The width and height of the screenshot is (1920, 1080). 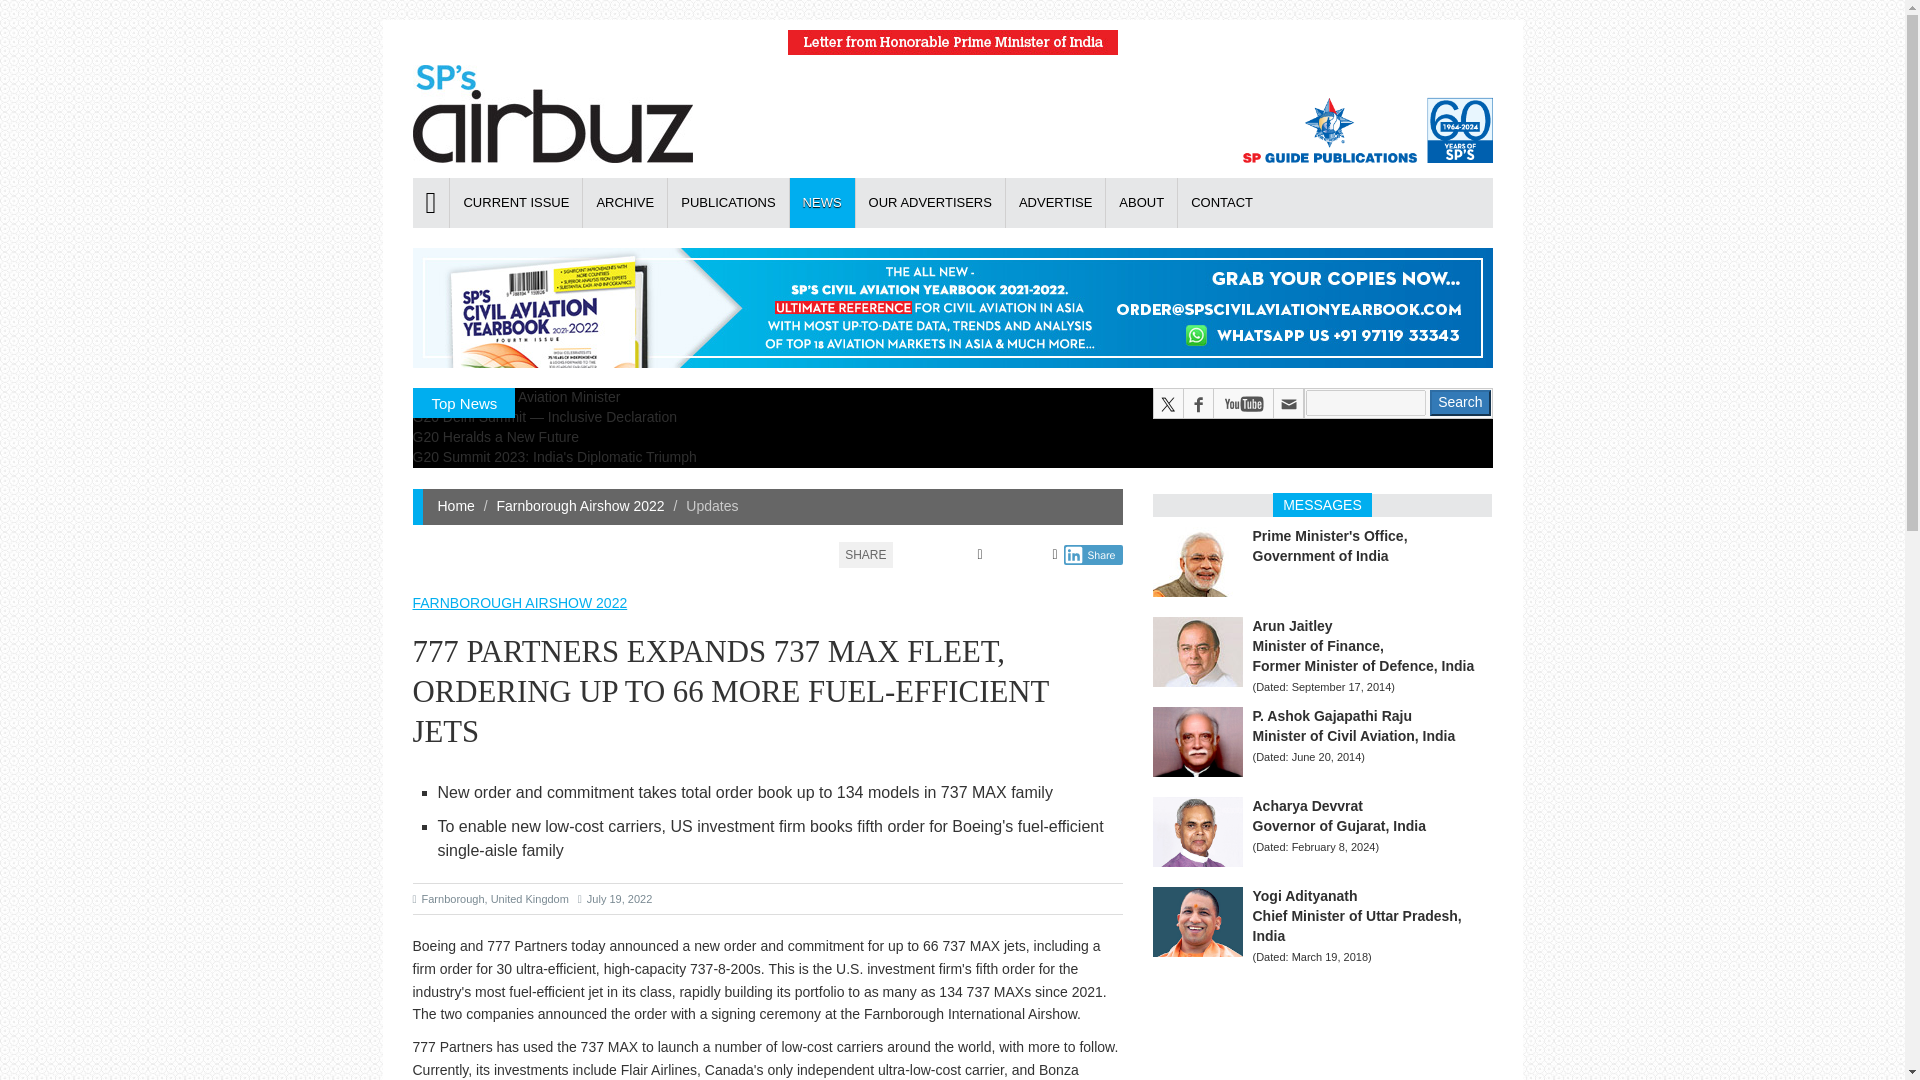 What do you see at coordinates (624, 202) in the screenshot?
I see `ARCHIVE` at bounding box center [624, 202].